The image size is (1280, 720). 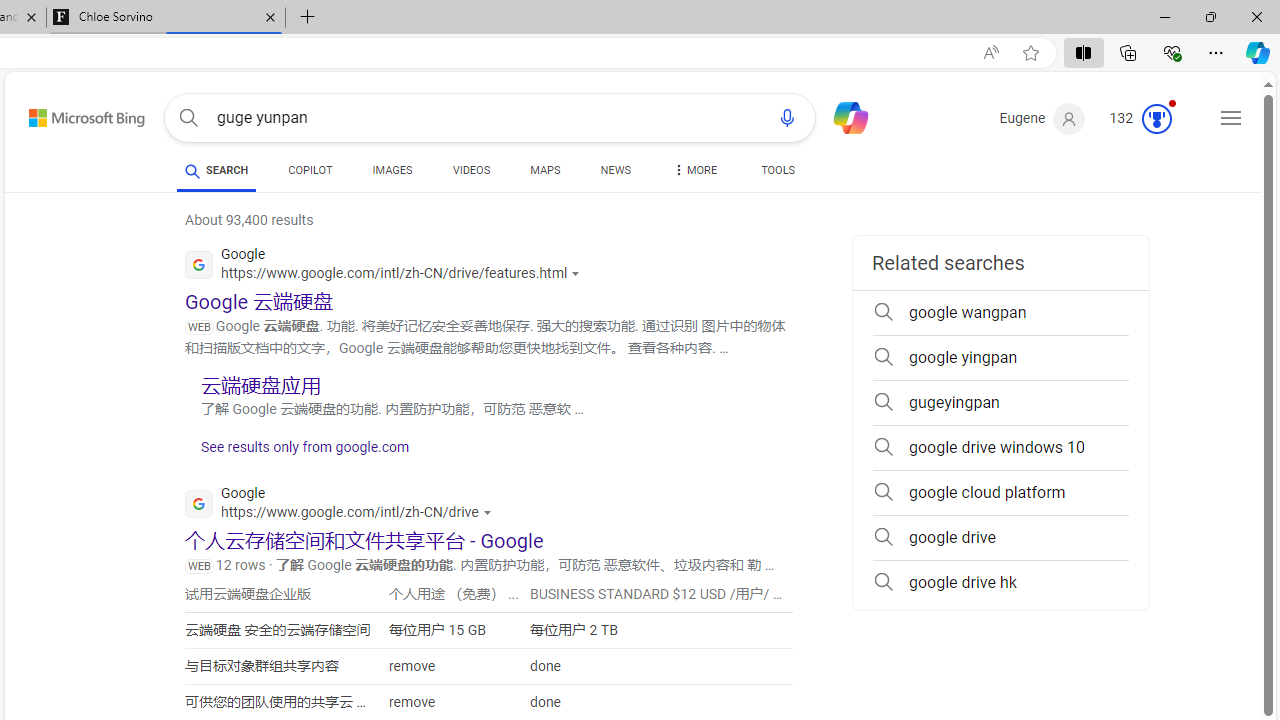 What do you see at coordinates (392, 174) in the screenshot?
I see `IMAGES` at bounding box center [392, 174].